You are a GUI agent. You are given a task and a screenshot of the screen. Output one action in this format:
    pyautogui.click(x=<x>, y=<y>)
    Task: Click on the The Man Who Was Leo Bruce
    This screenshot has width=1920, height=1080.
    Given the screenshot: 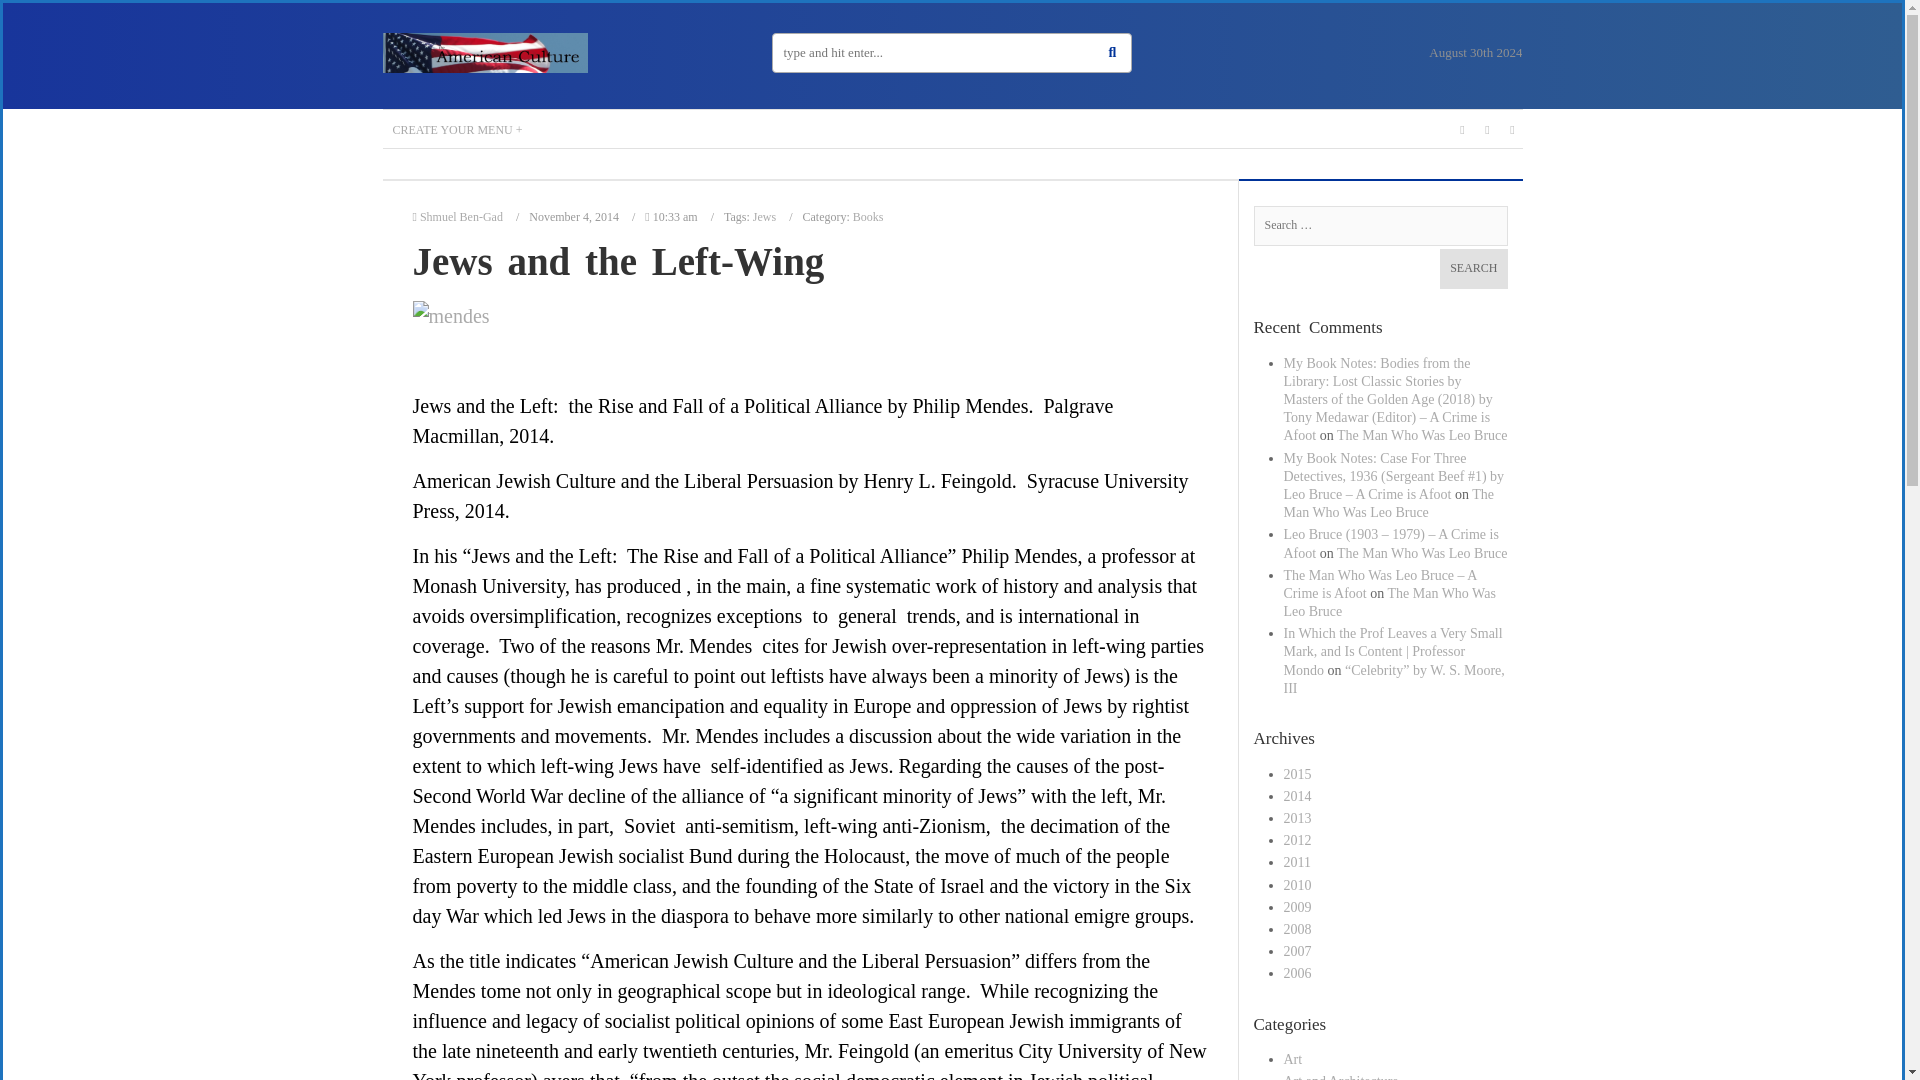 What is the action you would take?
    pyautogui.click(x=1390, y=602)
    